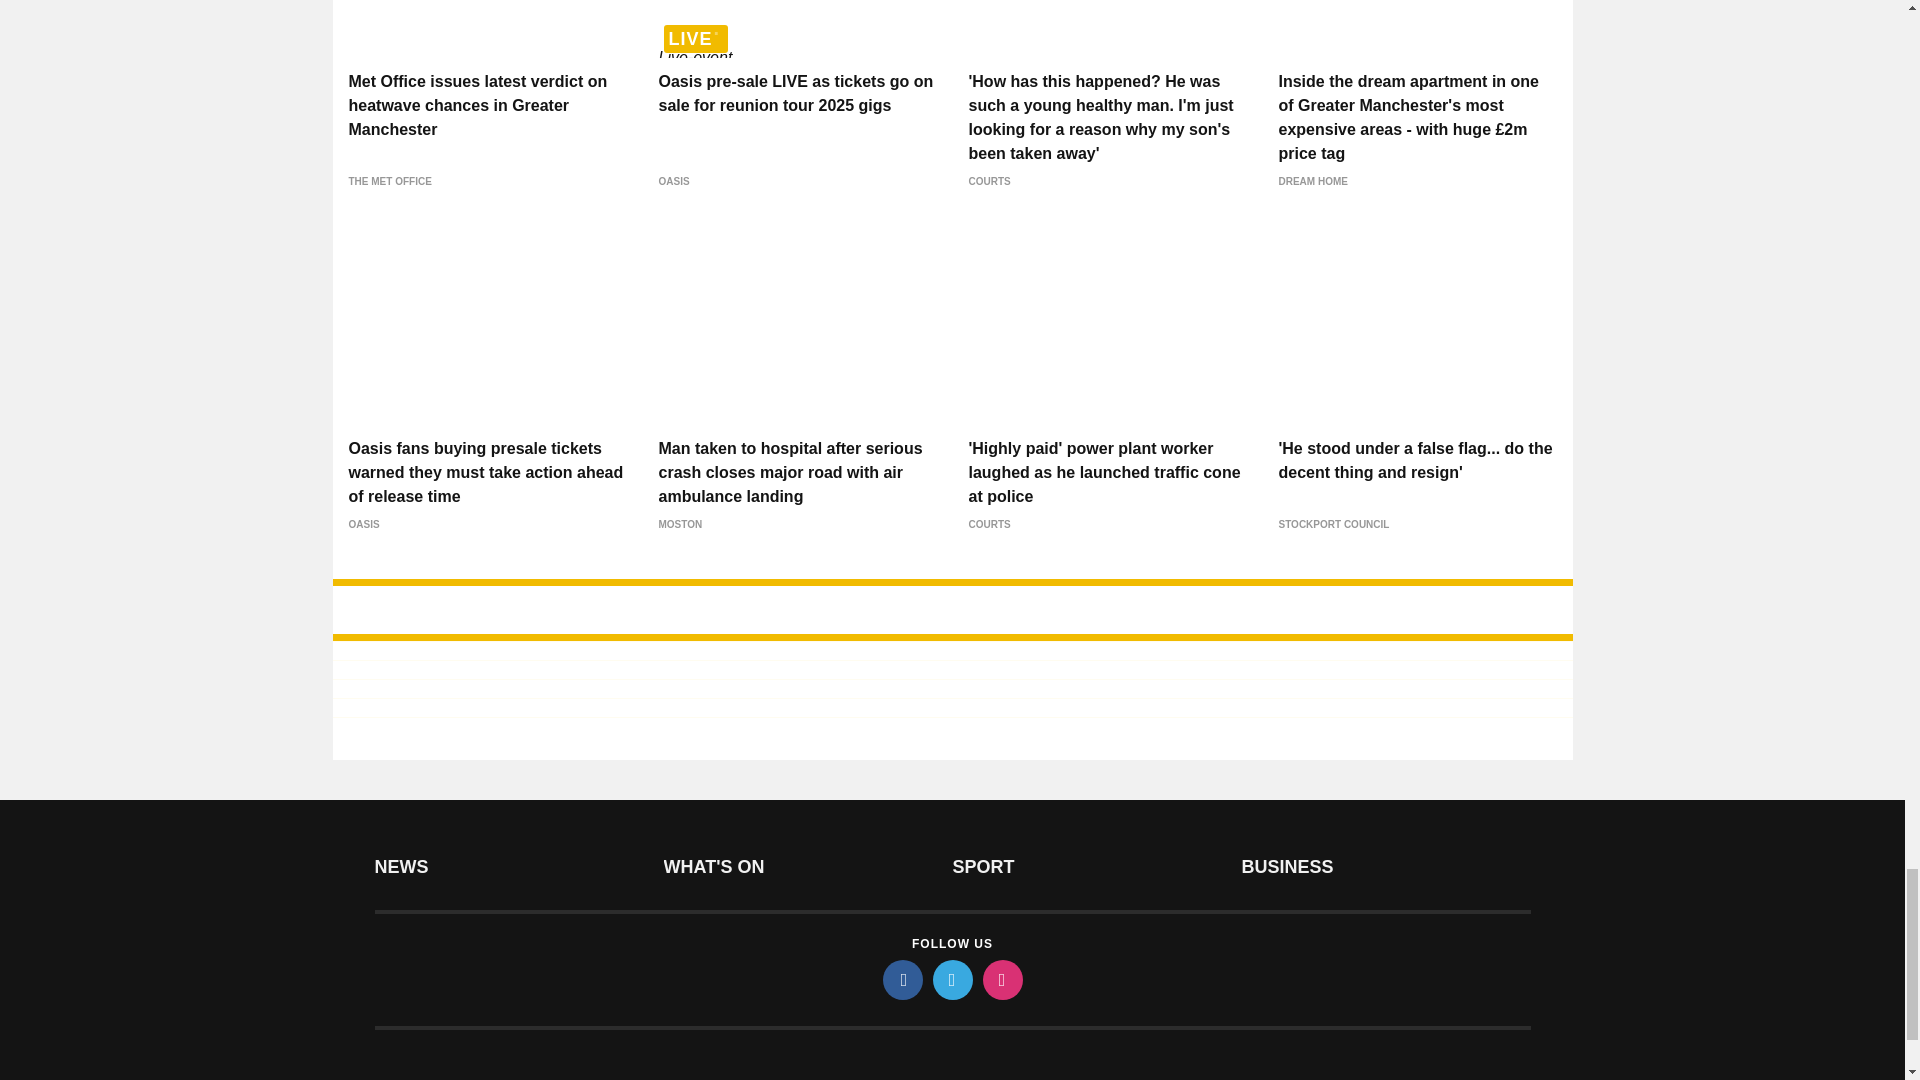 This screenshot has width=1920, height=1080. Describe the element at coordinates (1001, 980) in the screenshot. I see `instagram` at that location.